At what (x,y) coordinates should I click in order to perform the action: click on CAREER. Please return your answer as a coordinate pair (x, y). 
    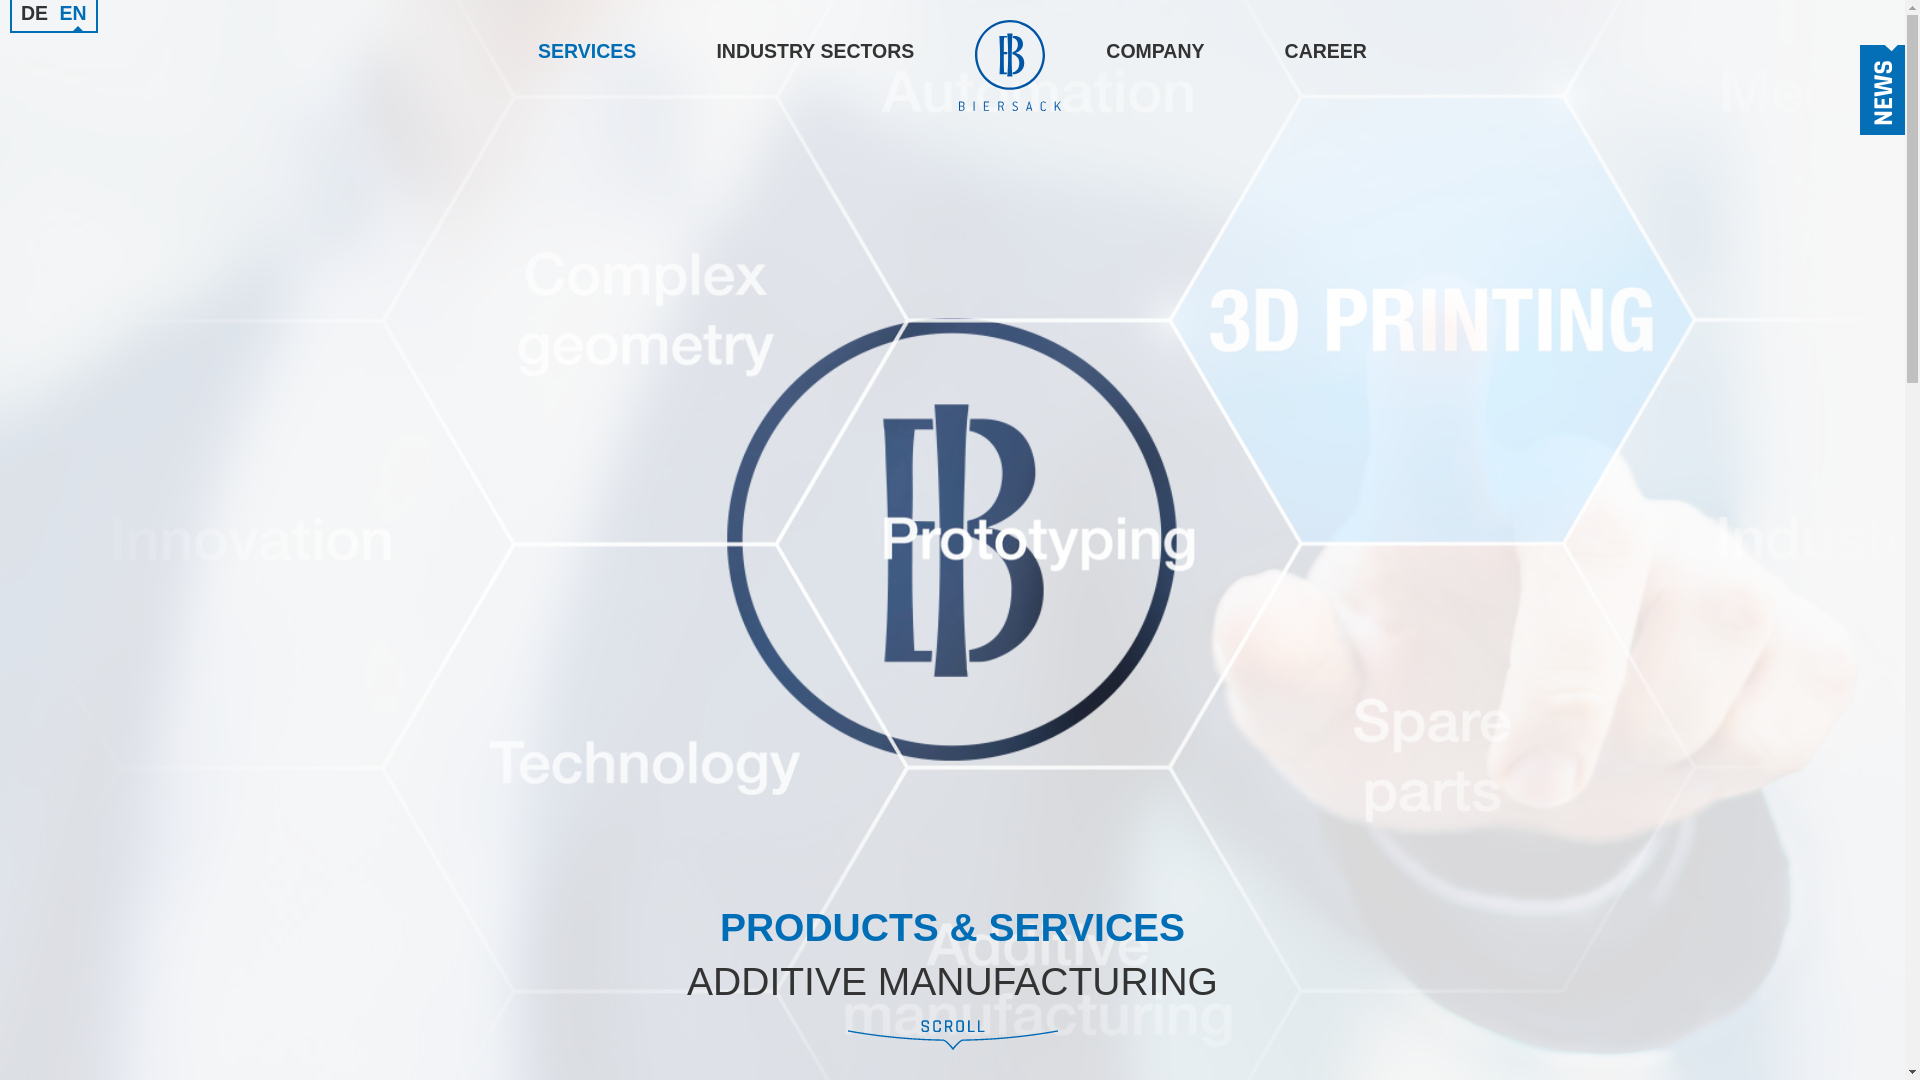
    Looking at the image, I should click on (1326, 52).